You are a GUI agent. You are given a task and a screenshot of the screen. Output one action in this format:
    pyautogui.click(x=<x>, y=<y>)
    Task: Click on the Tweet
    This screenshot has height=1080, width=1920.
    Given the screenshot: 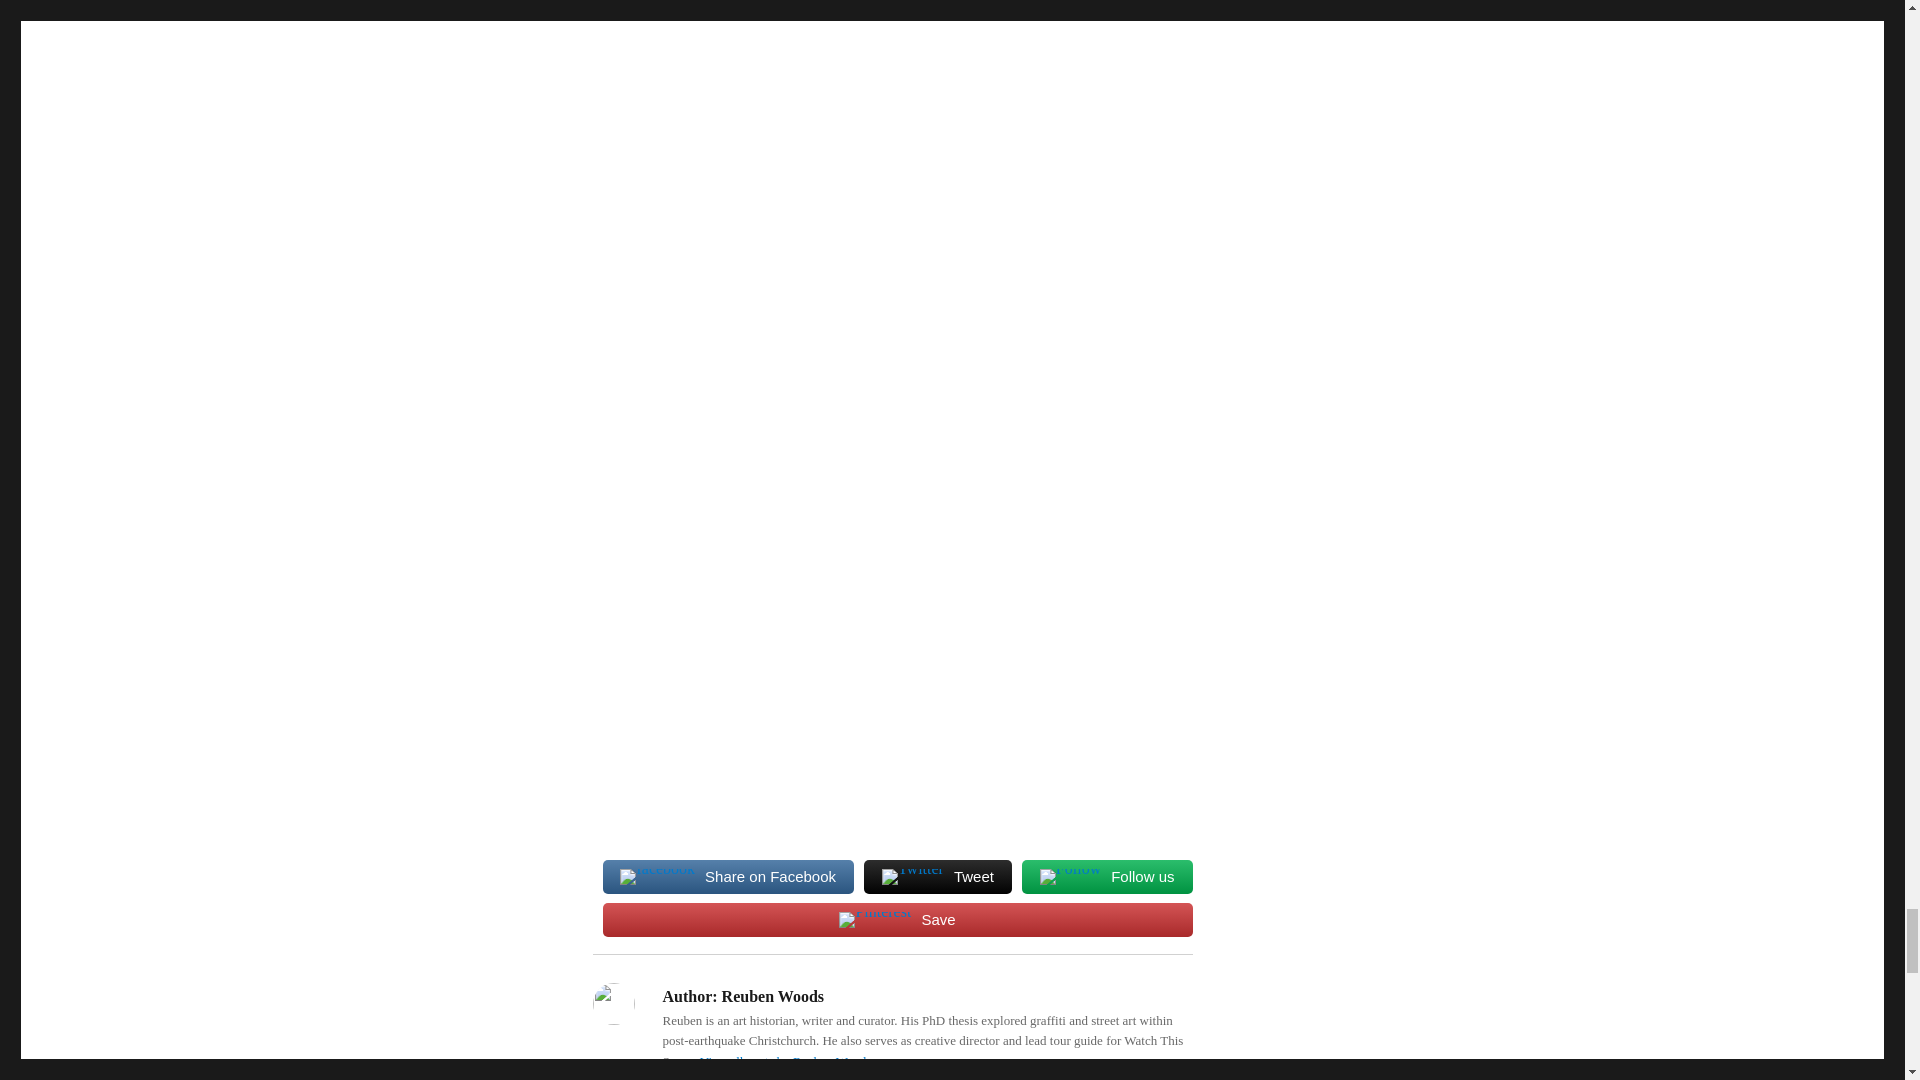 What is the action you would take?
    pyautogui.click(x=938, y=876)
    